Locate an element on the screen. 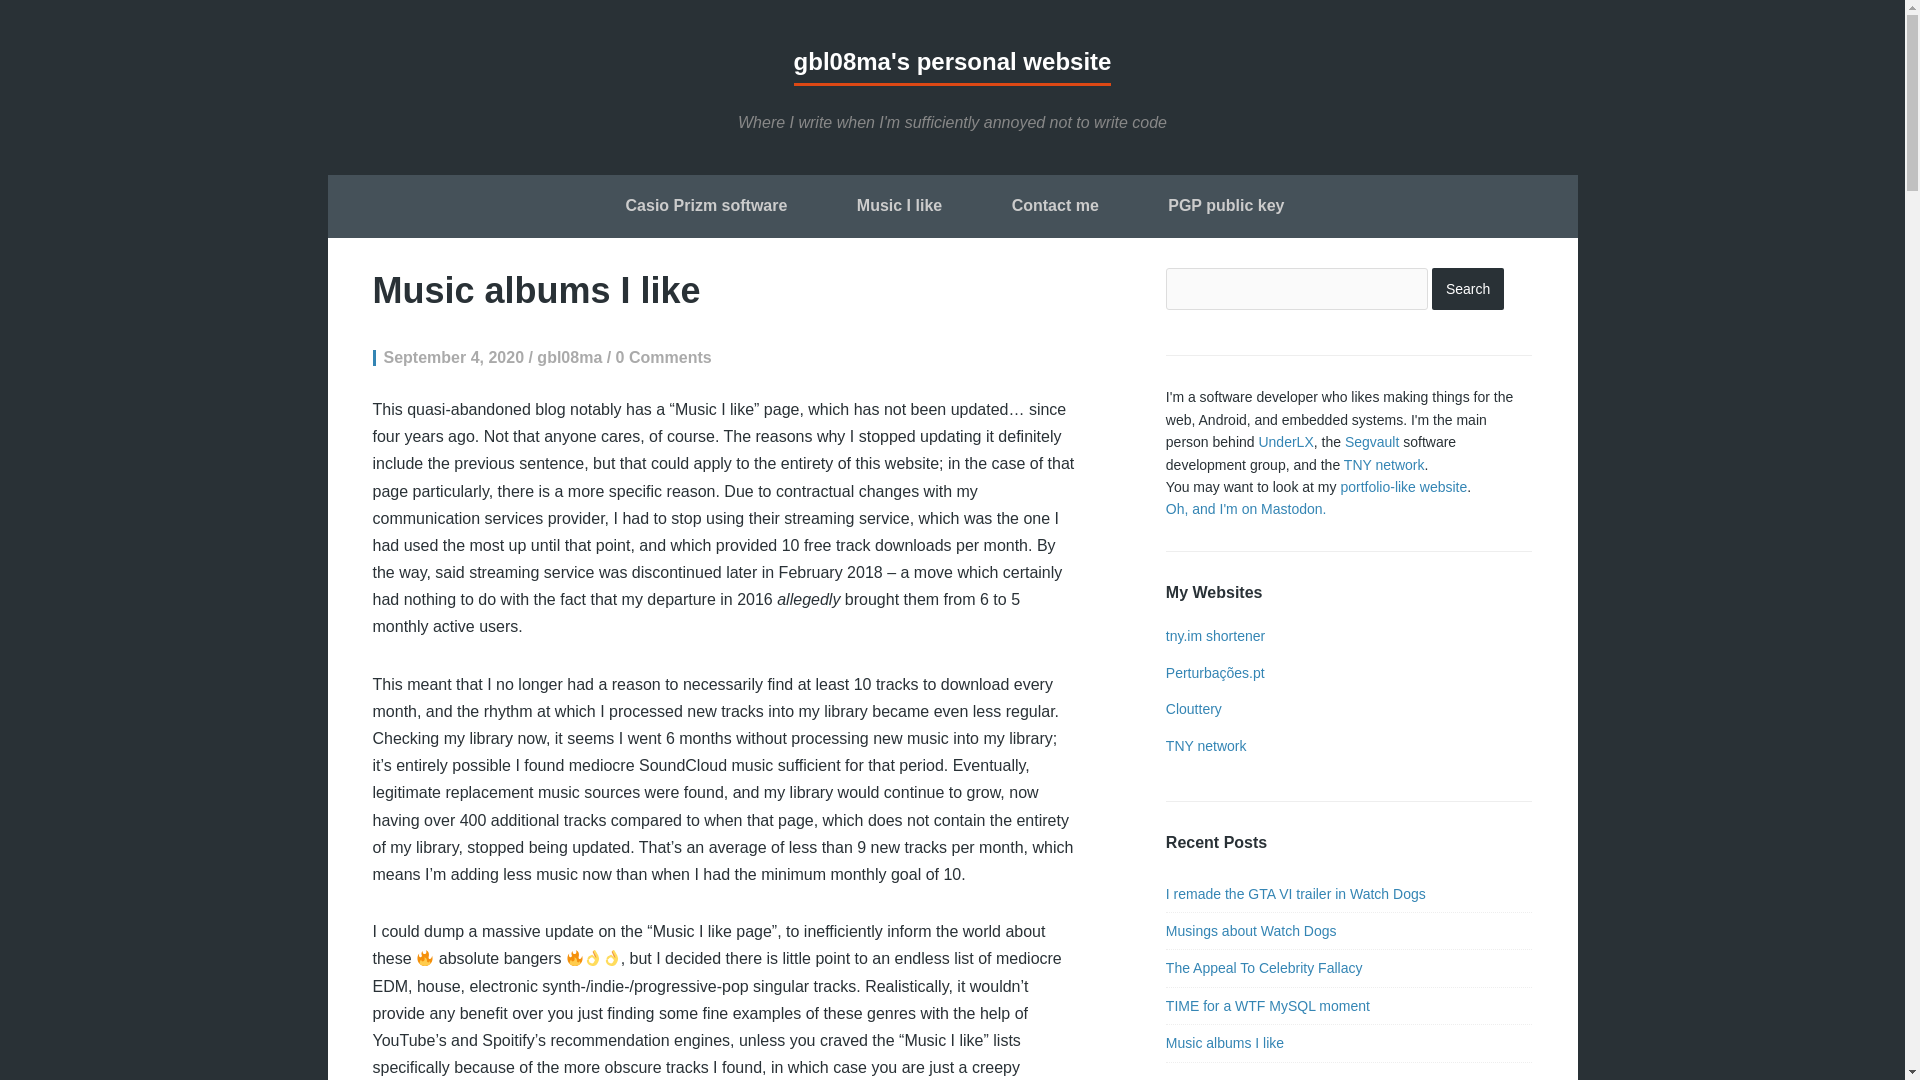 The image size is (1920, 1080). Music albums I like is located at coordinates (1224, 1042).